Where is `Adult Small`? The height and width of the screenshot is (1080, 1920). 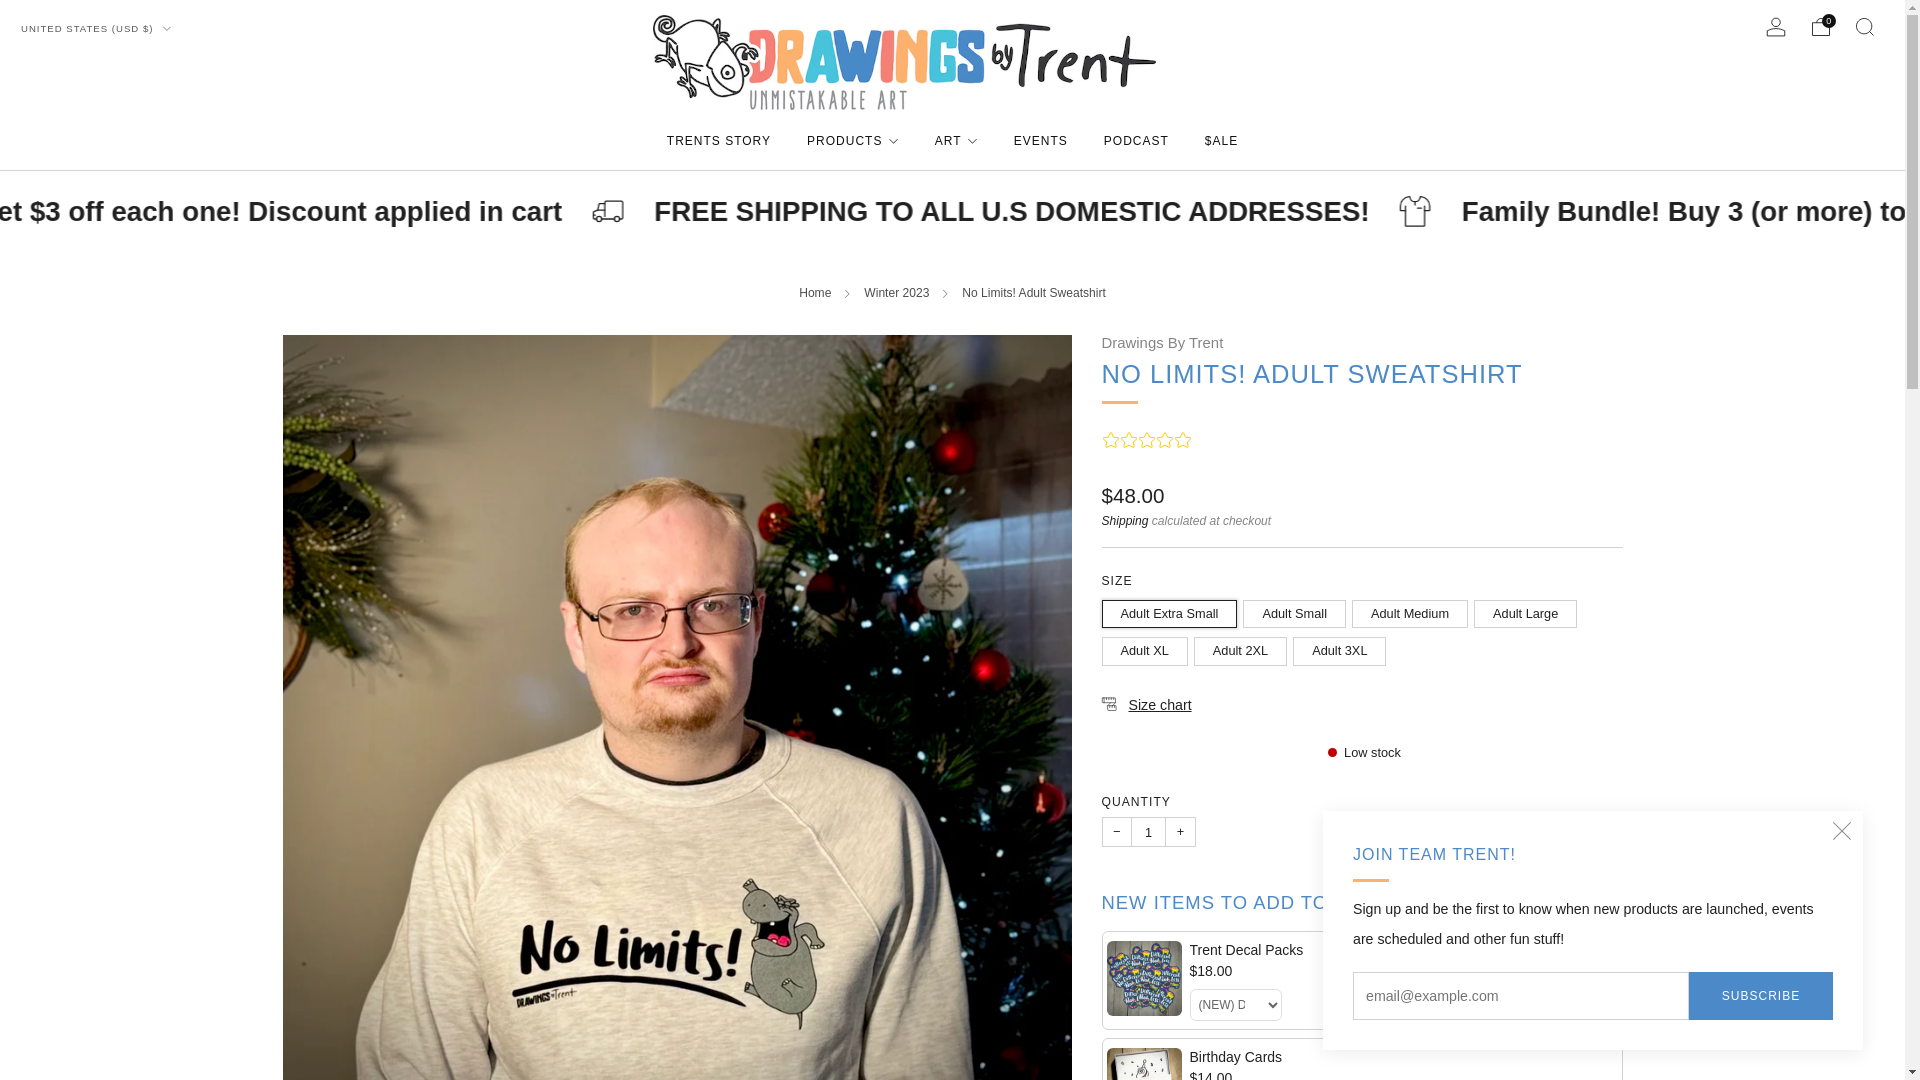
Adult Small is located at coordinates (1296, 608).